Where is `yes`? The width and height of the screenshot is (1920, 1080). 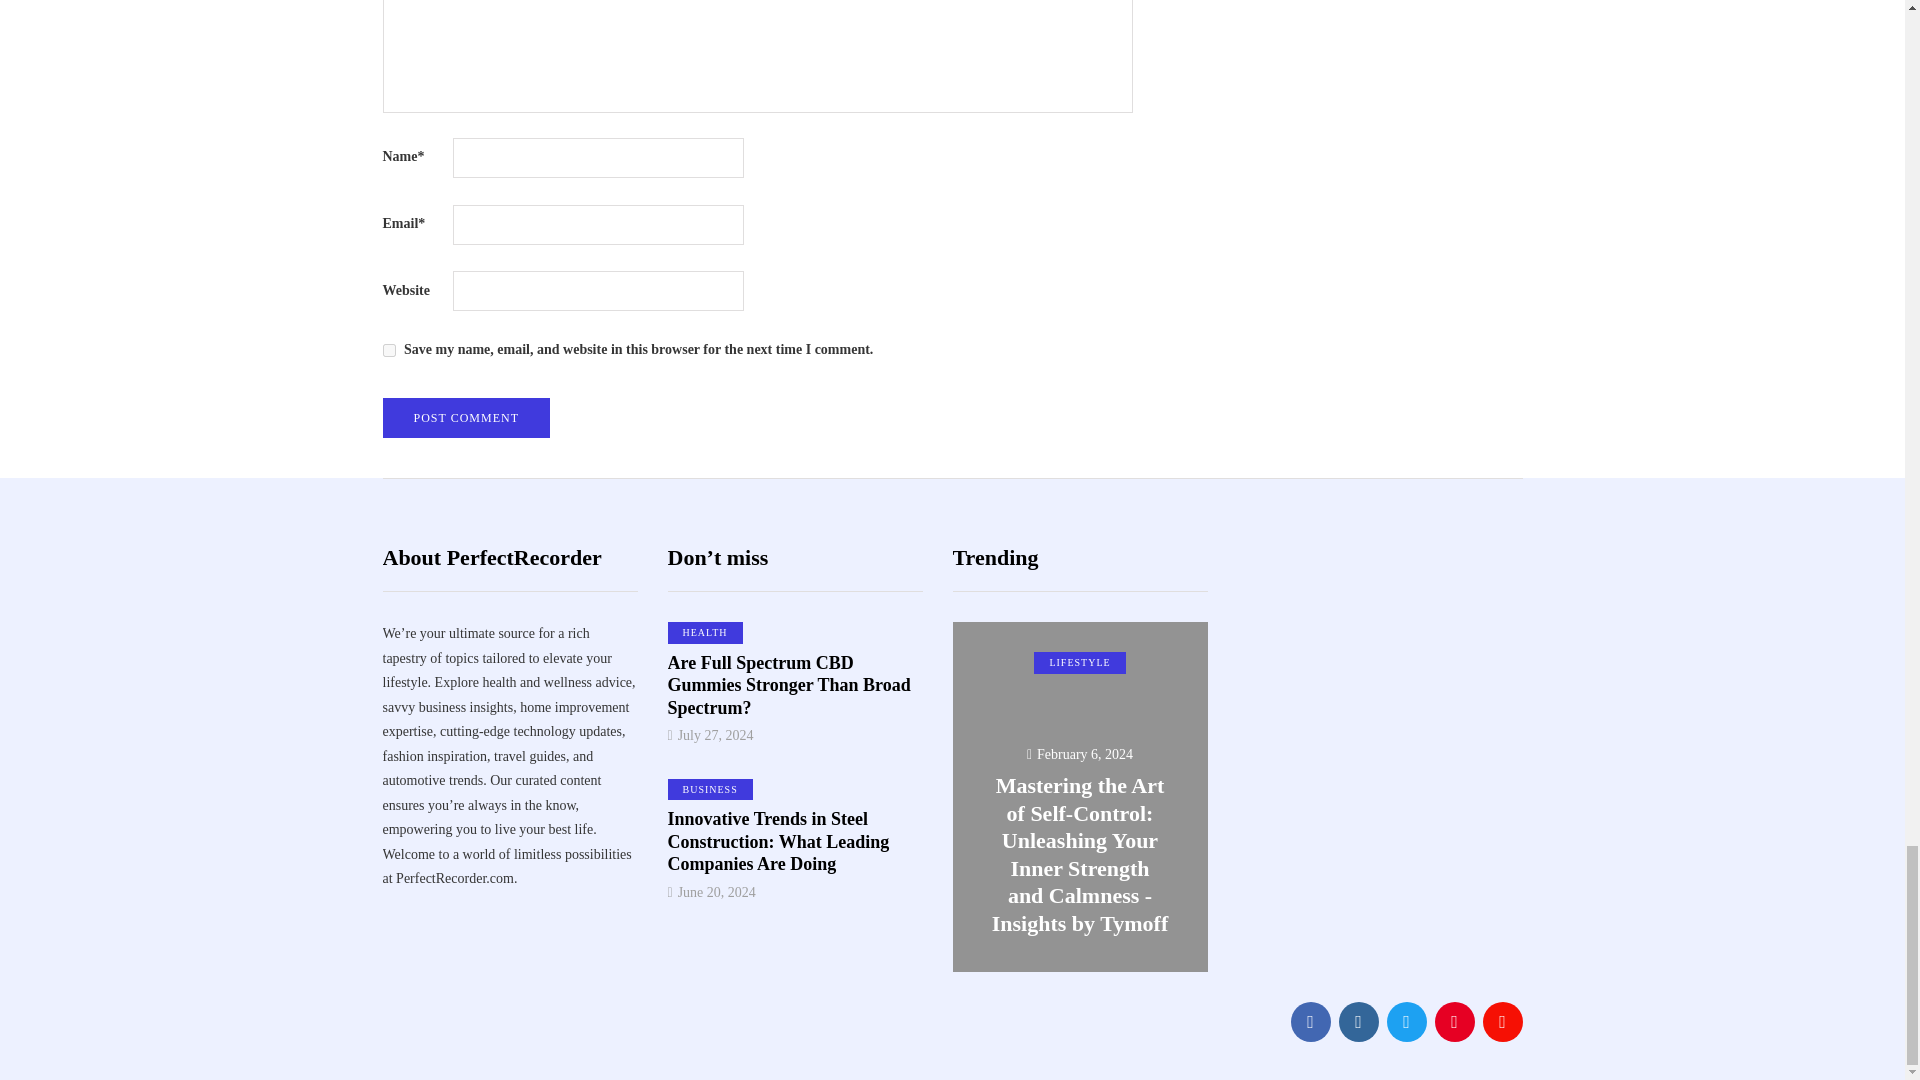
yes is located at coordinates (388, 350).